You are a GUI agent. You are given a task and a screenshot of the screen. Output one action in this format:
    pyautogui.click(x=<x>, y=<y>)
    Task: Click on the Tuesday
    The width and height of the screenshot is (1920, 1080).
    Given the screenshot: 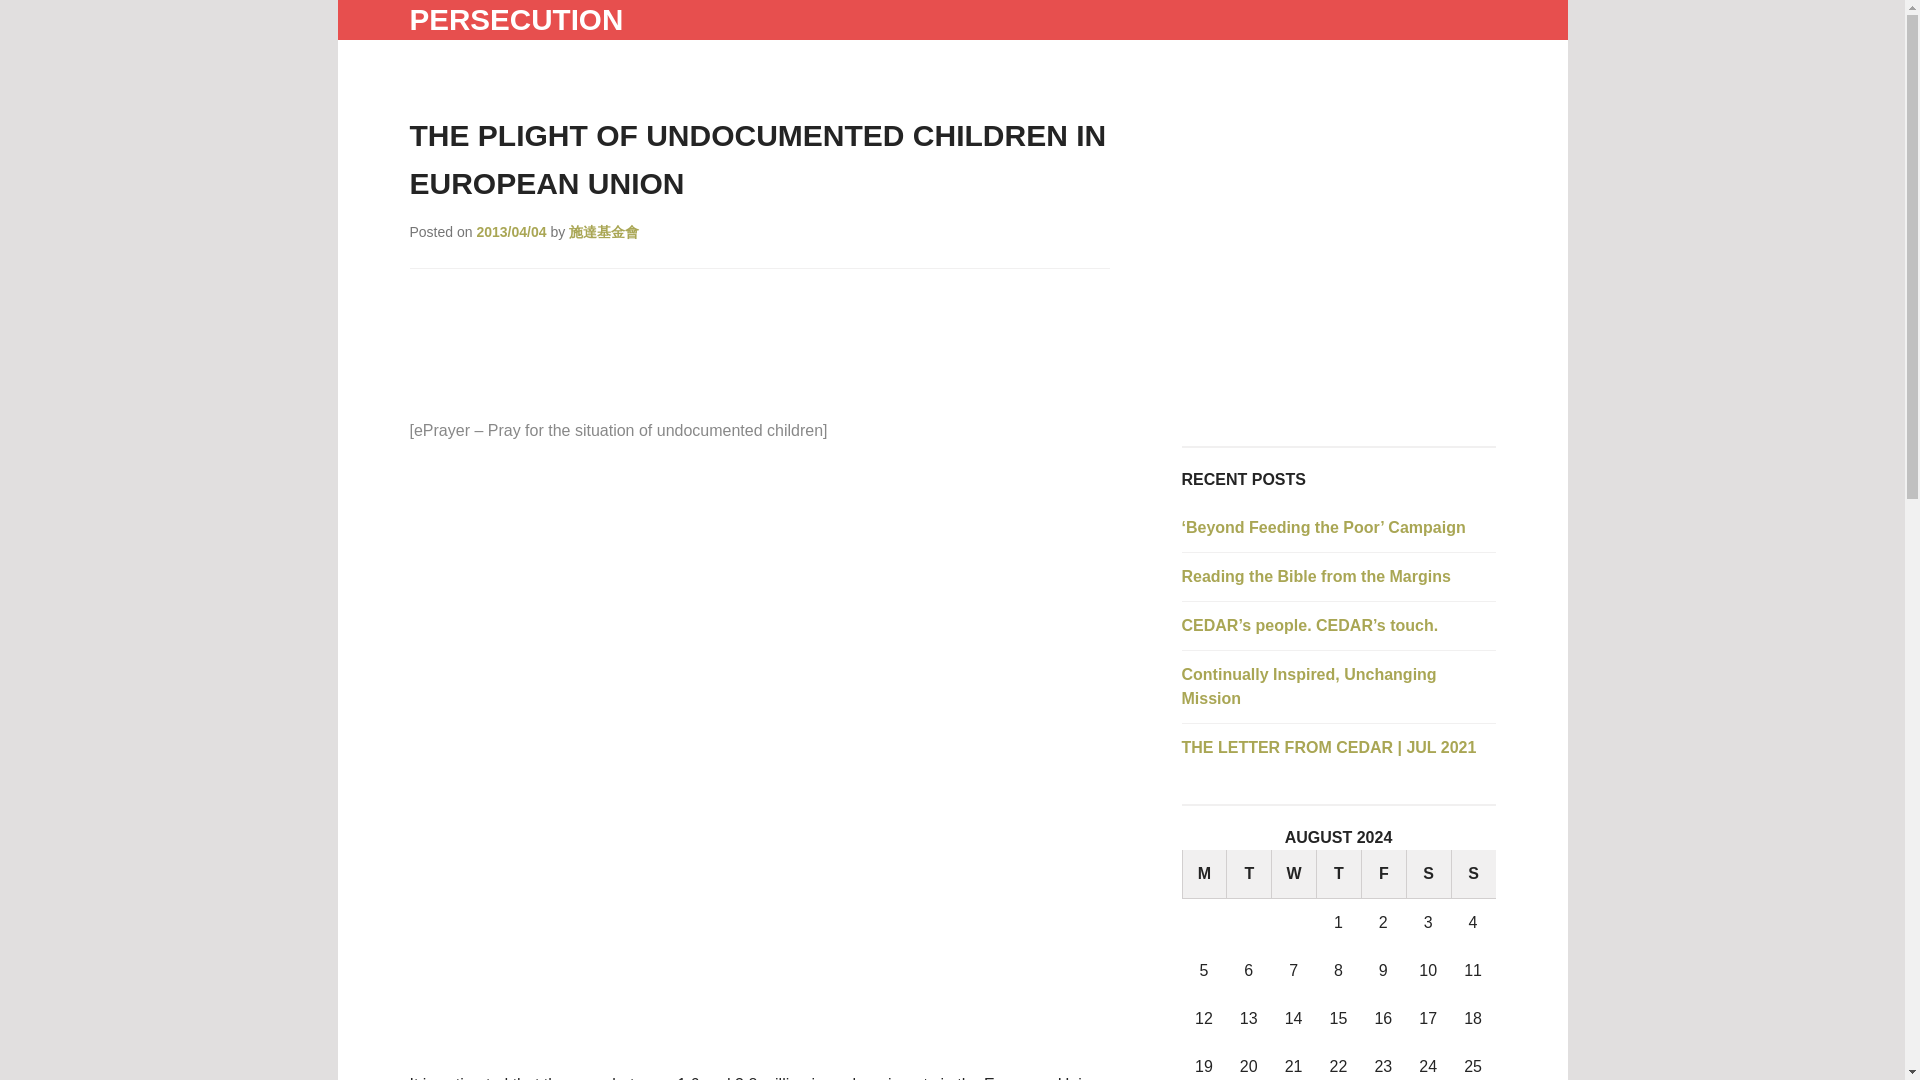 What is the action you would take?
    pyautogui.click(x=1248, y=874)
    